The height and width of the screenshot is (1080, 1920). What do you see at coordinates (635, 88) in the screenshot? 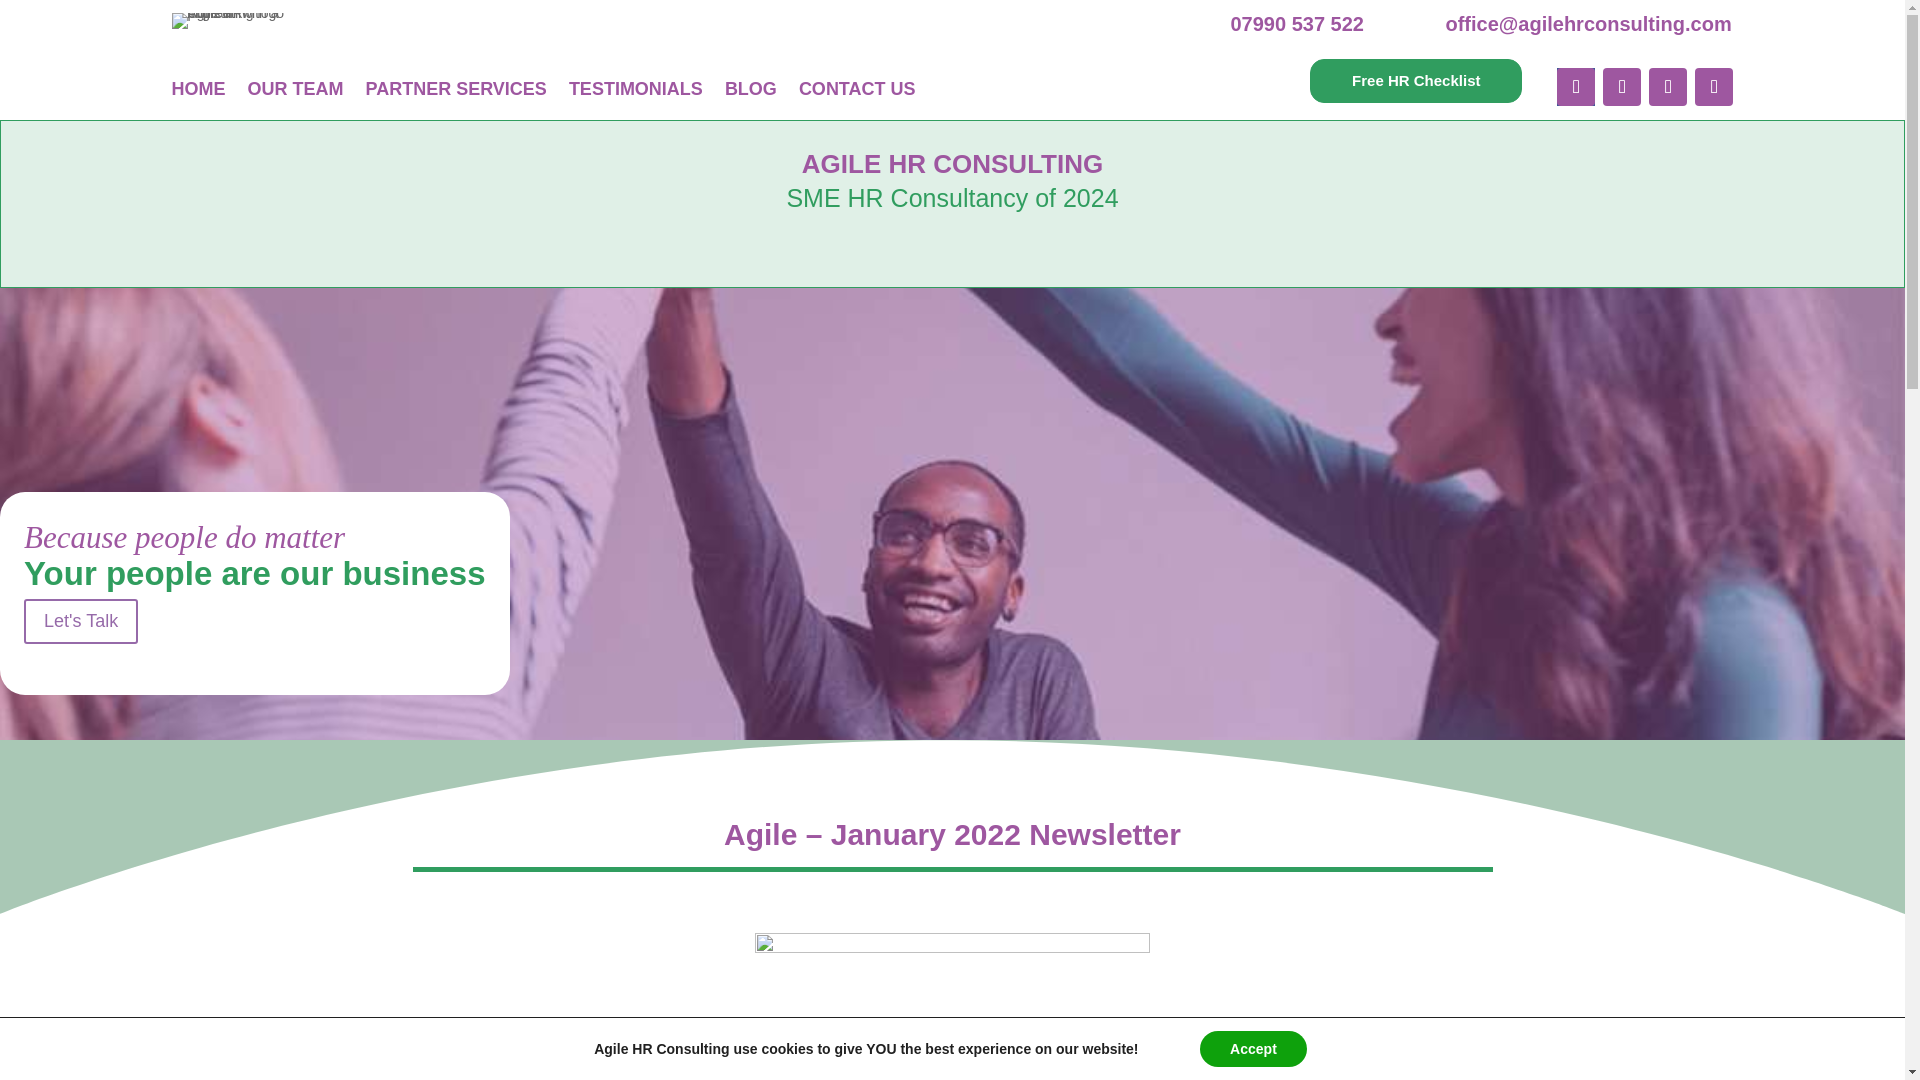
I see `TESTIMONIALS` at bounding box center [635, 88].